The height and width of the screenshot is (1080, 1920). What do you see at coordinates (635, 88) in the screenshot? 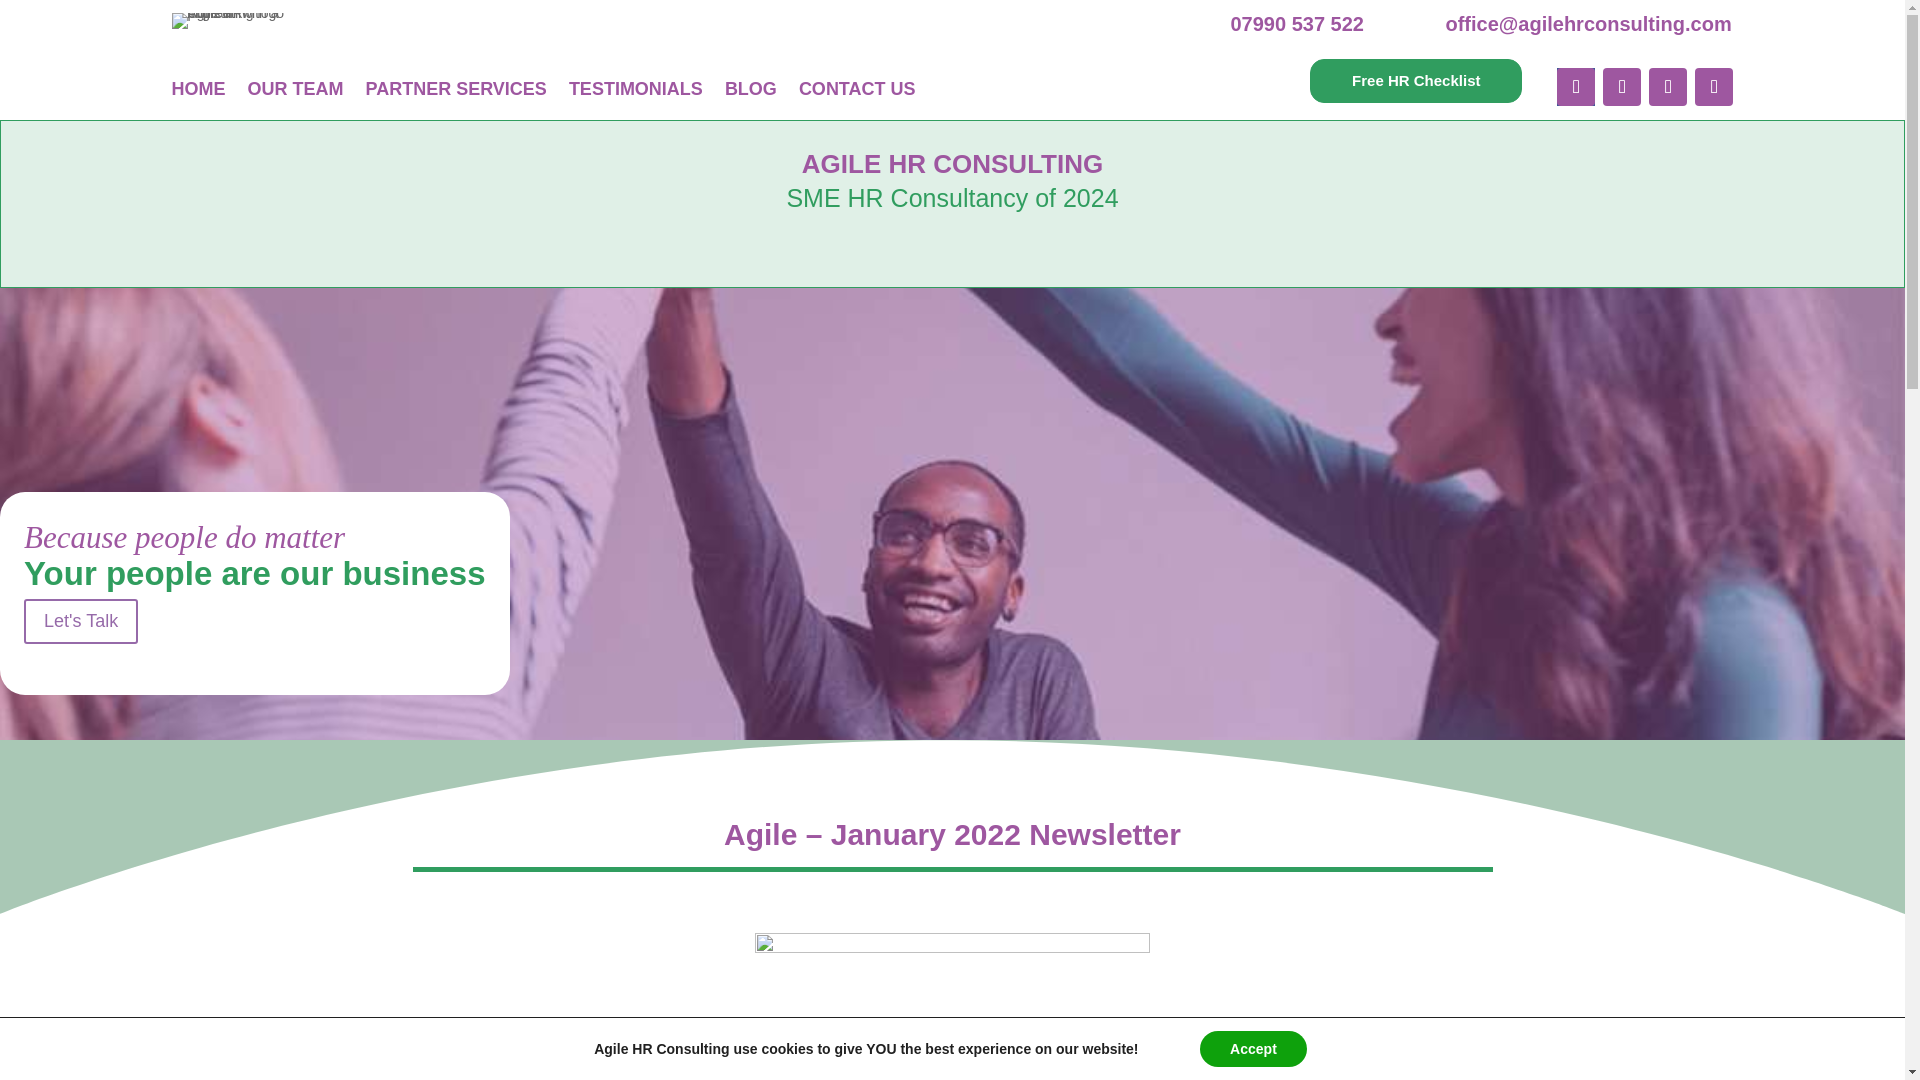
I see `TESTIMONIALS` at bounding box center [635, 88].